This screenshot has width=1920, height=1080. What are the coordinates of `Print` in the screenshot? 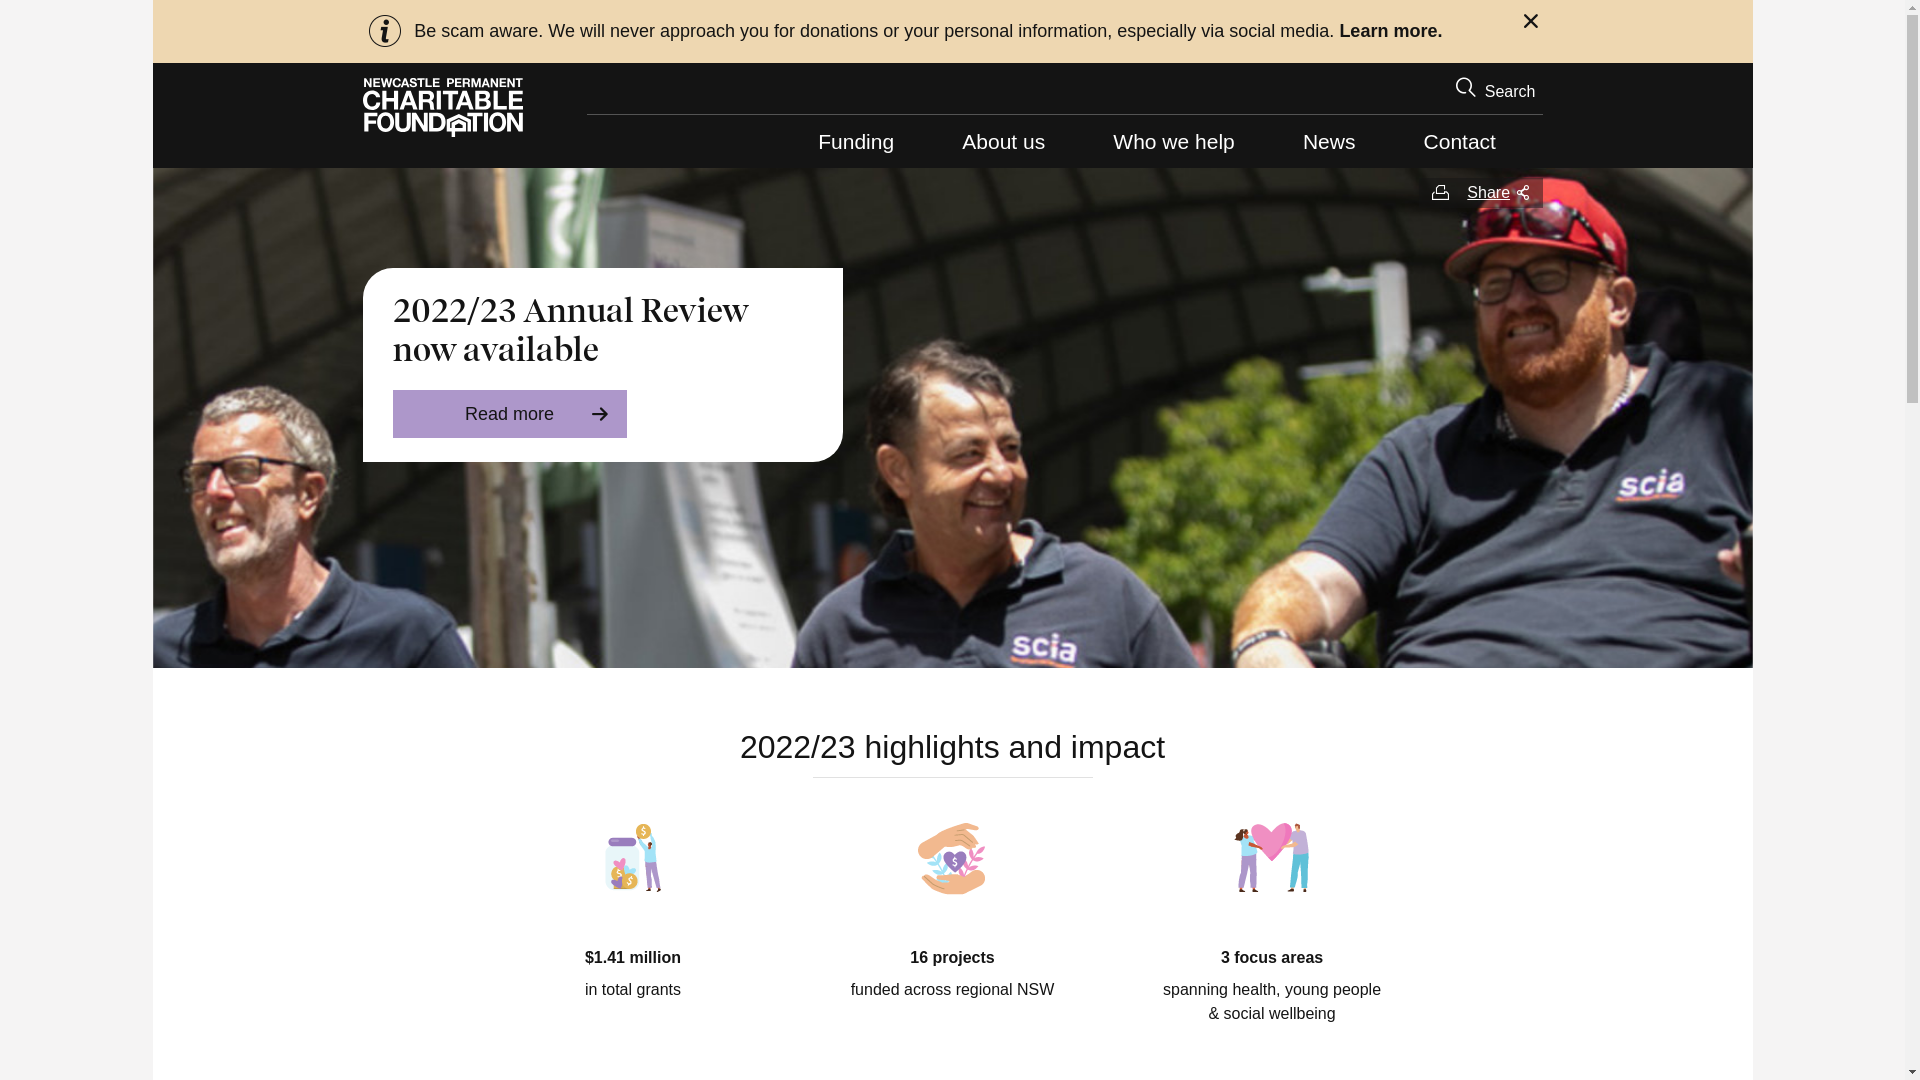 It's located at (1440, 193).